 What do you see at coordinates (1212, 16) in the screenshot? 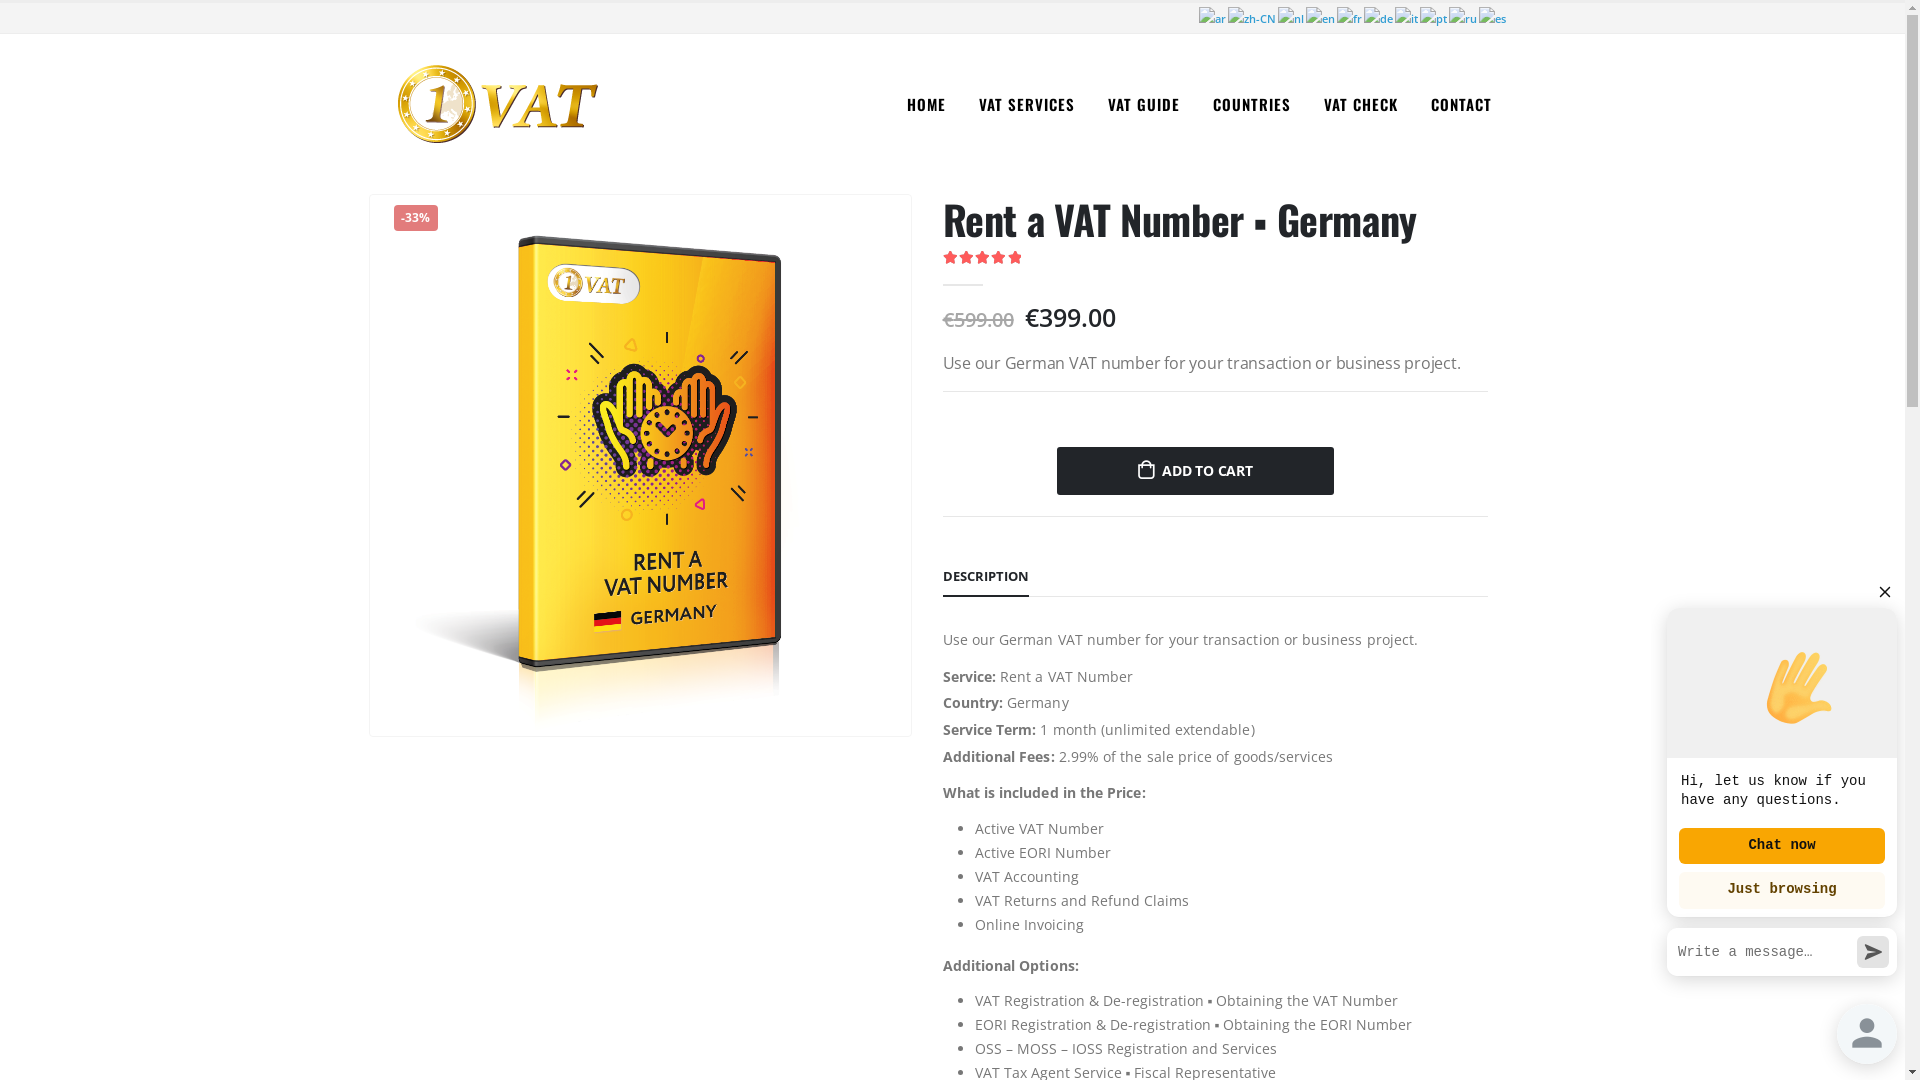
I see `Arabic` at bounding box center [1212, 16].